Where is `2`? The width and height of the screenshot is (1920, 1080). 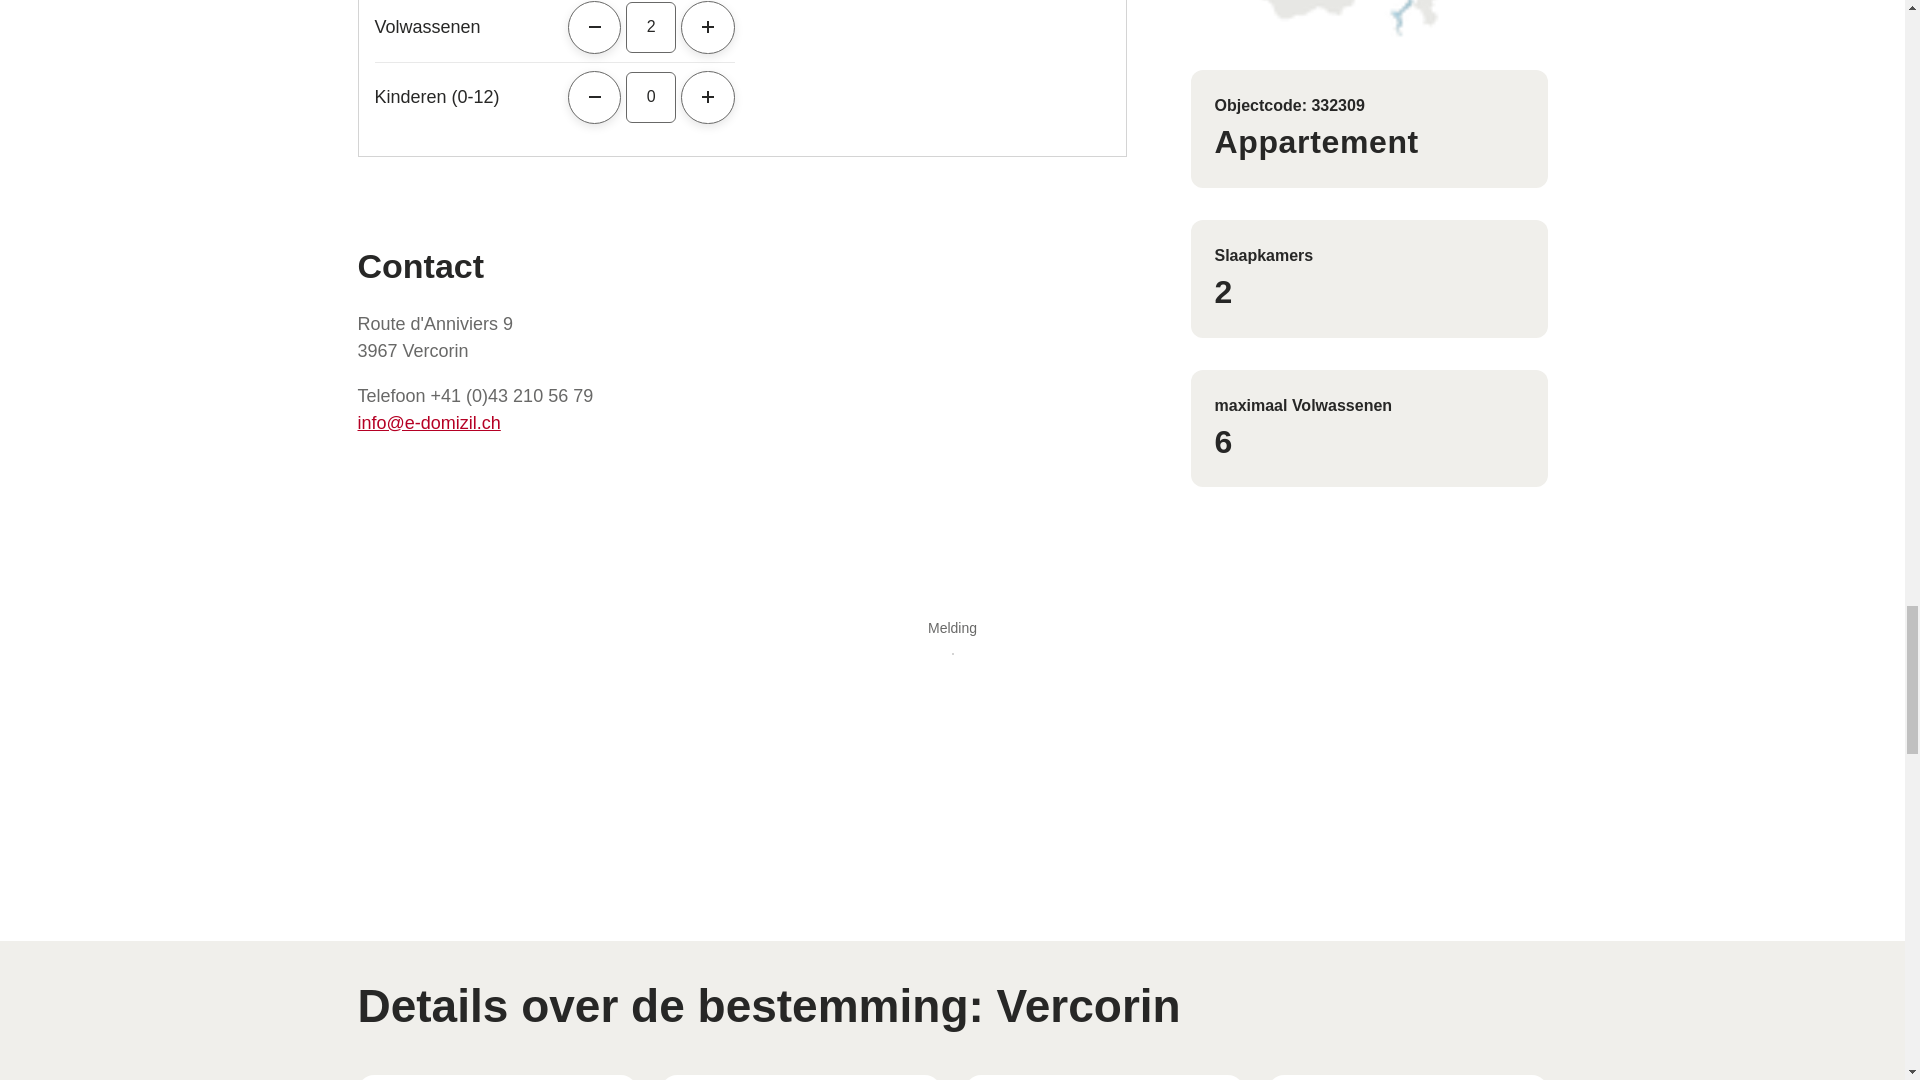 2 is located at coordinates (650, 27).